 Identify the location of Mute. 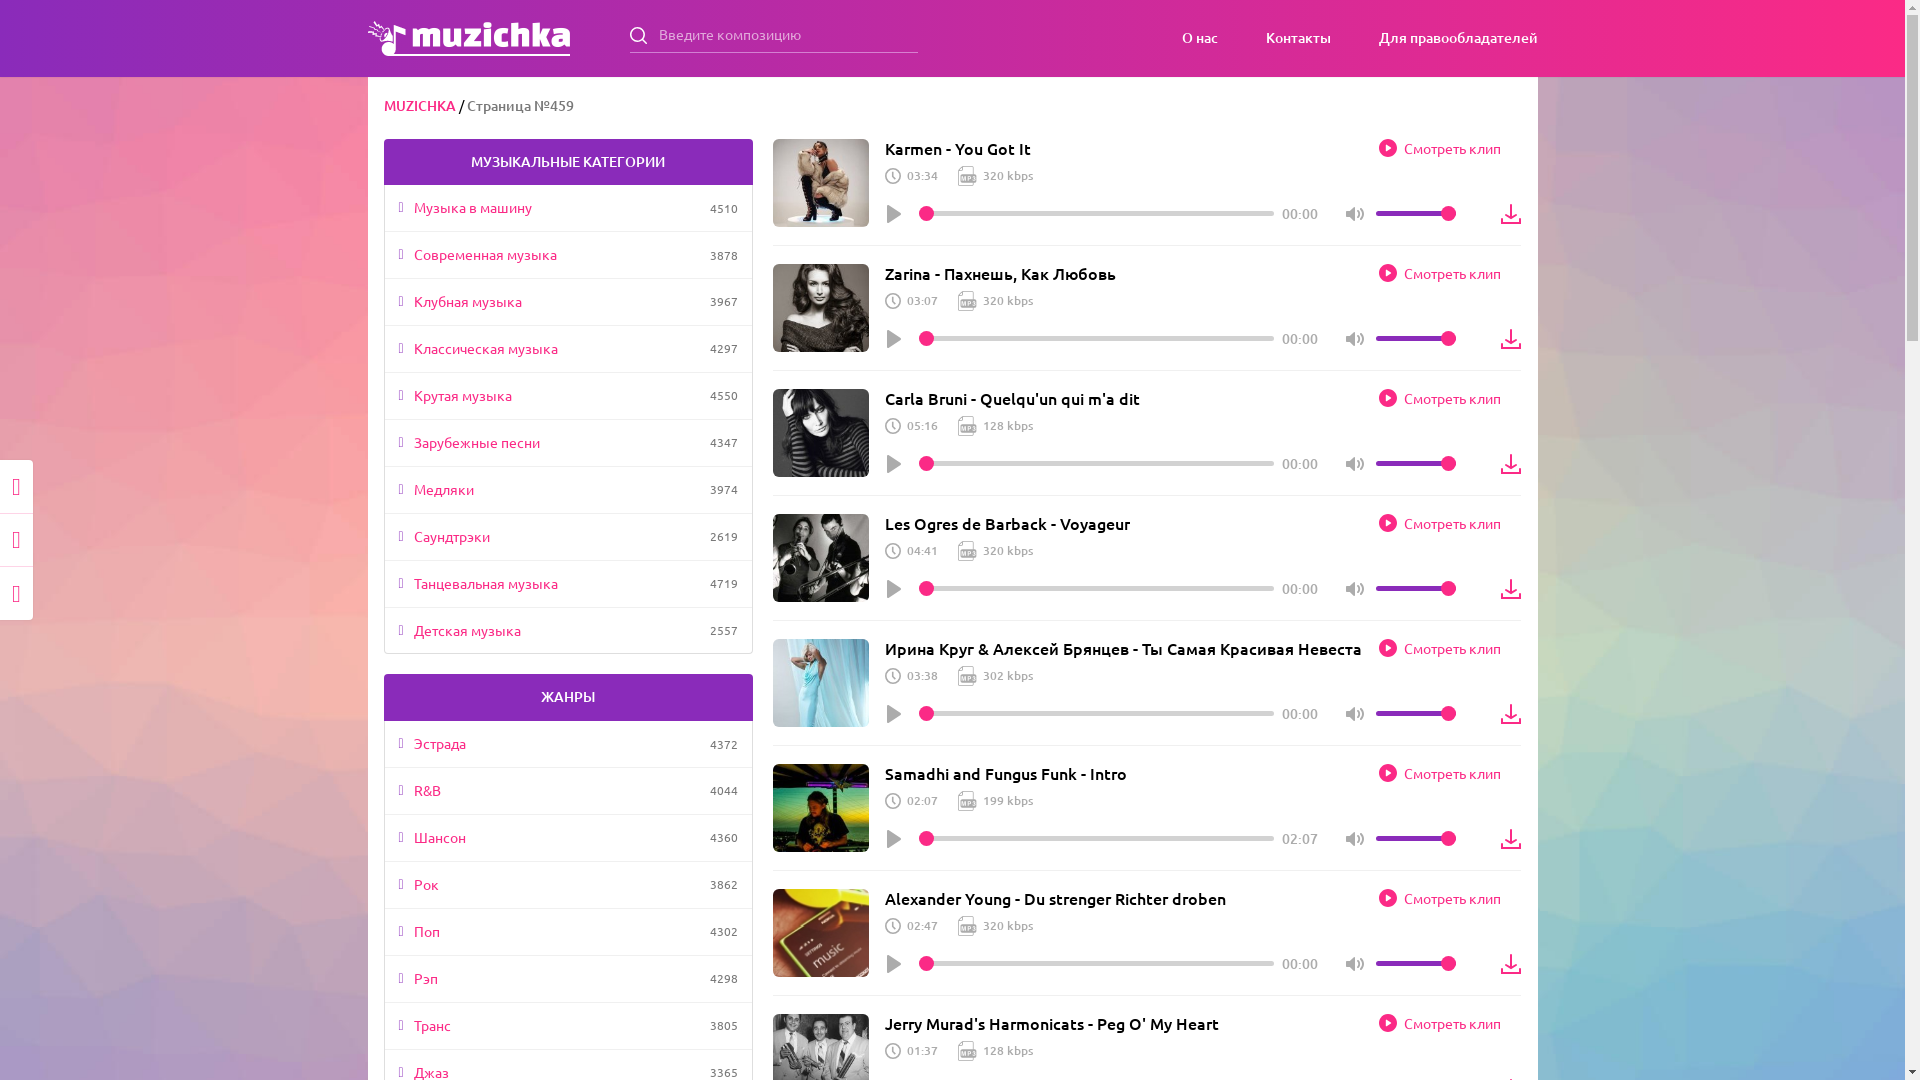
(1355, 839).